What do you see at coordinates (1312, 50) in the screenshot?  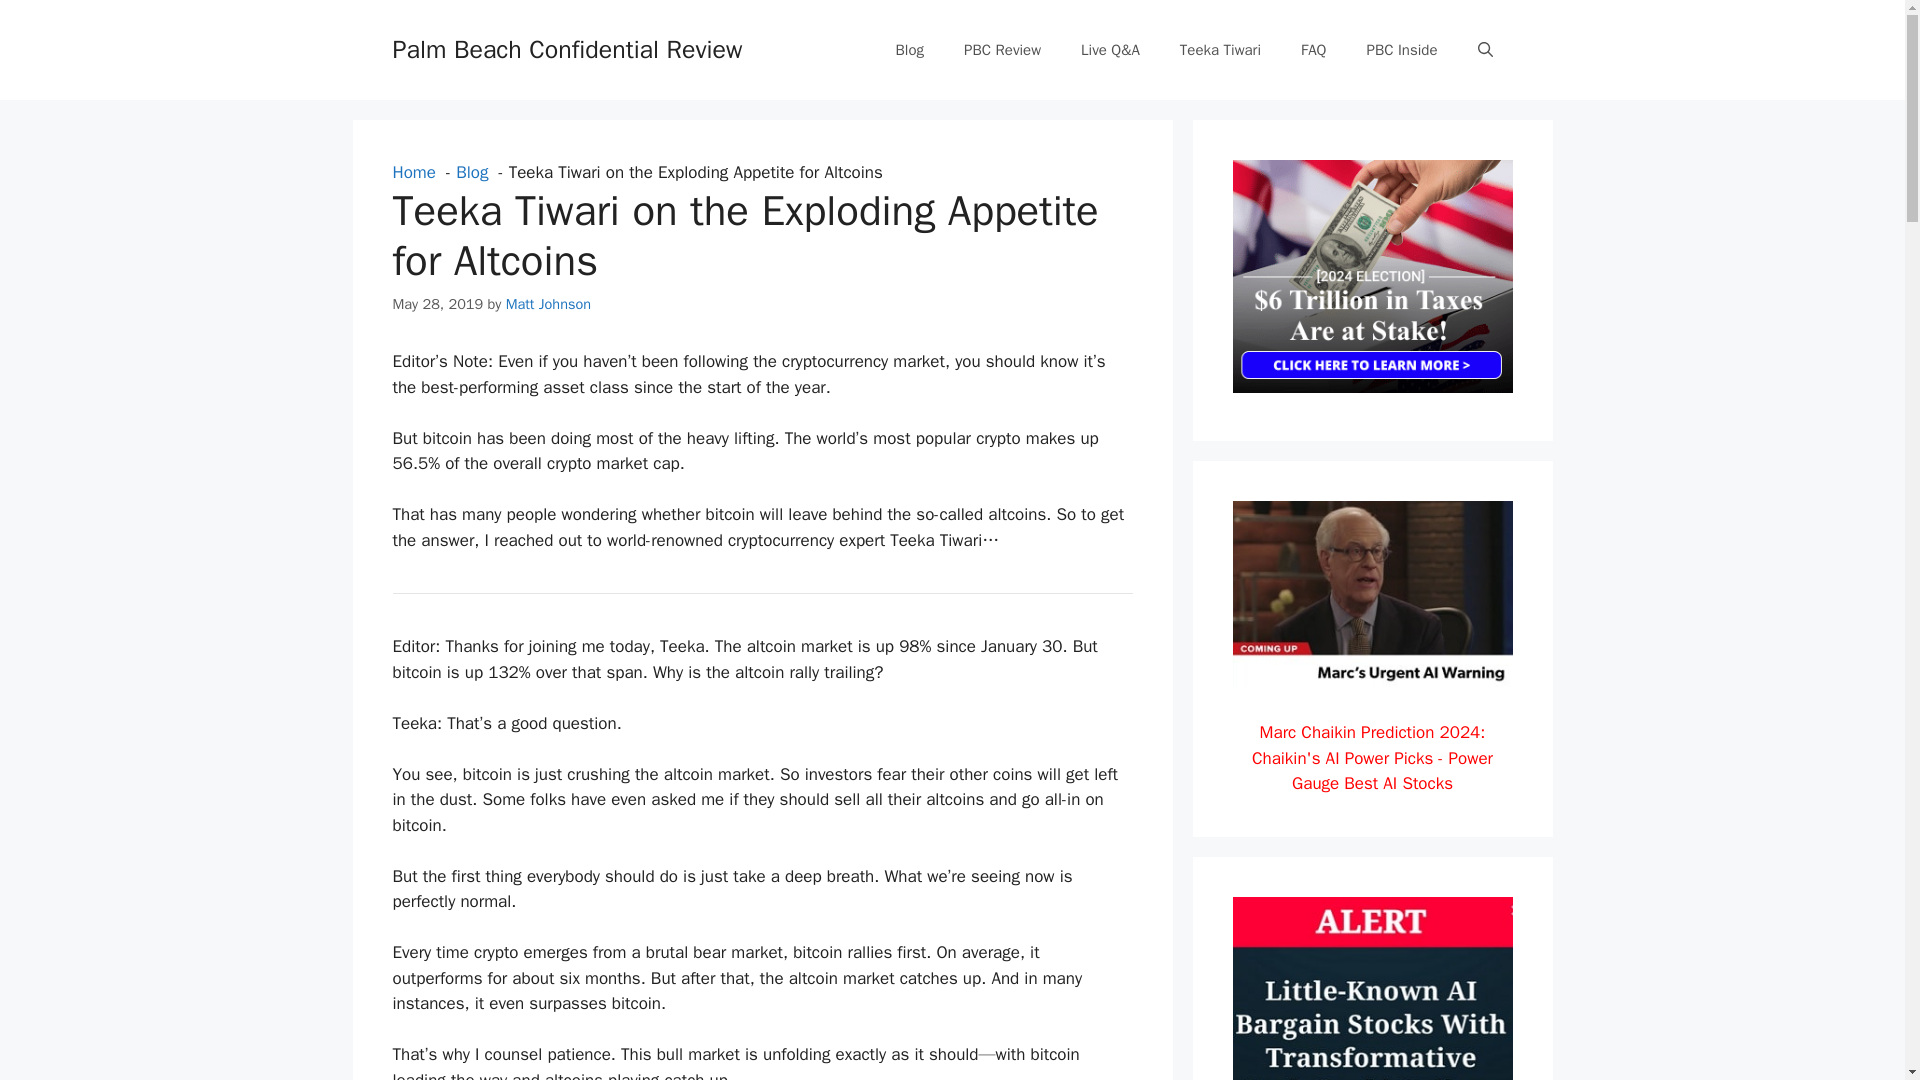 I see `FAQ` at bounding box center [1312, 50].